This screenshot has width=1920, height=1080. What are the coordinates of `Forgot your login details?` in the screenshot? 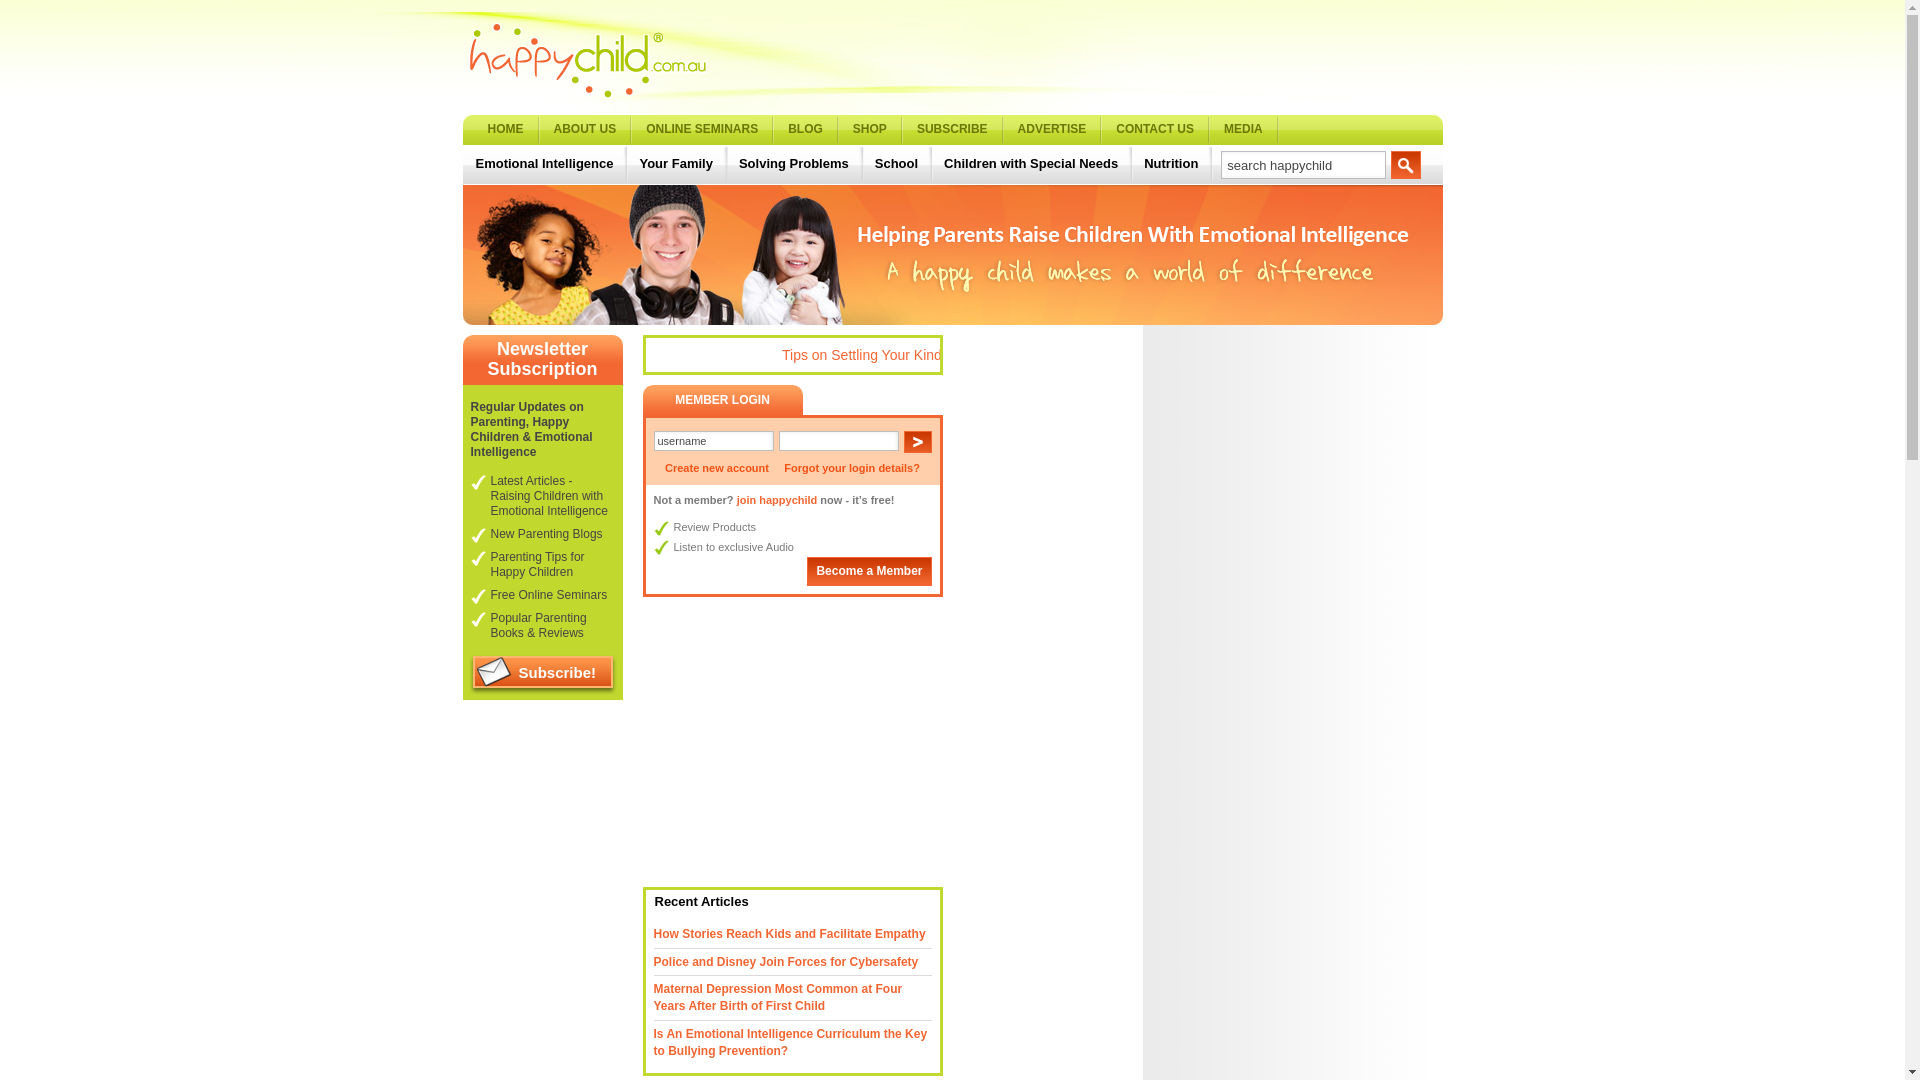 It's located at (852, 468).